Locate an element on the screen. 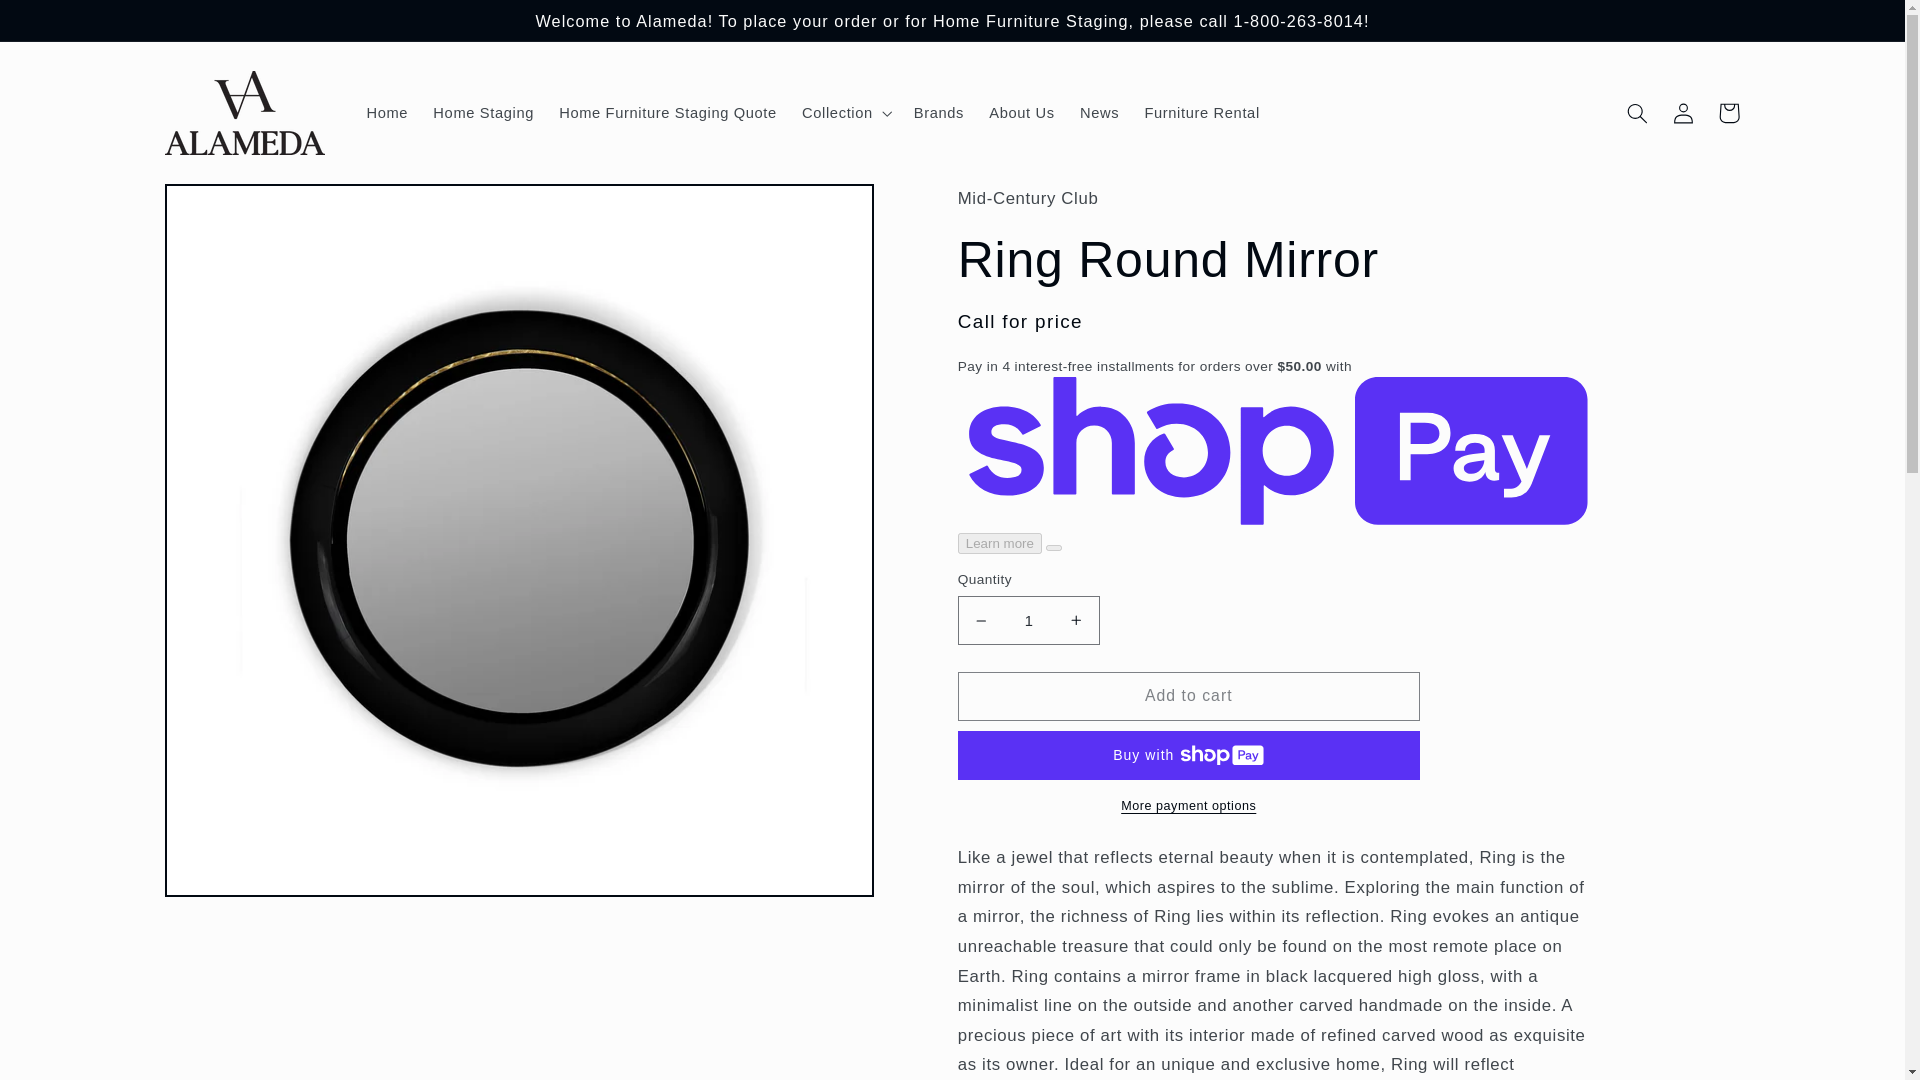 The width and height of the screenshot is (1920, 1080). Home is located at coordinates (386, 112).